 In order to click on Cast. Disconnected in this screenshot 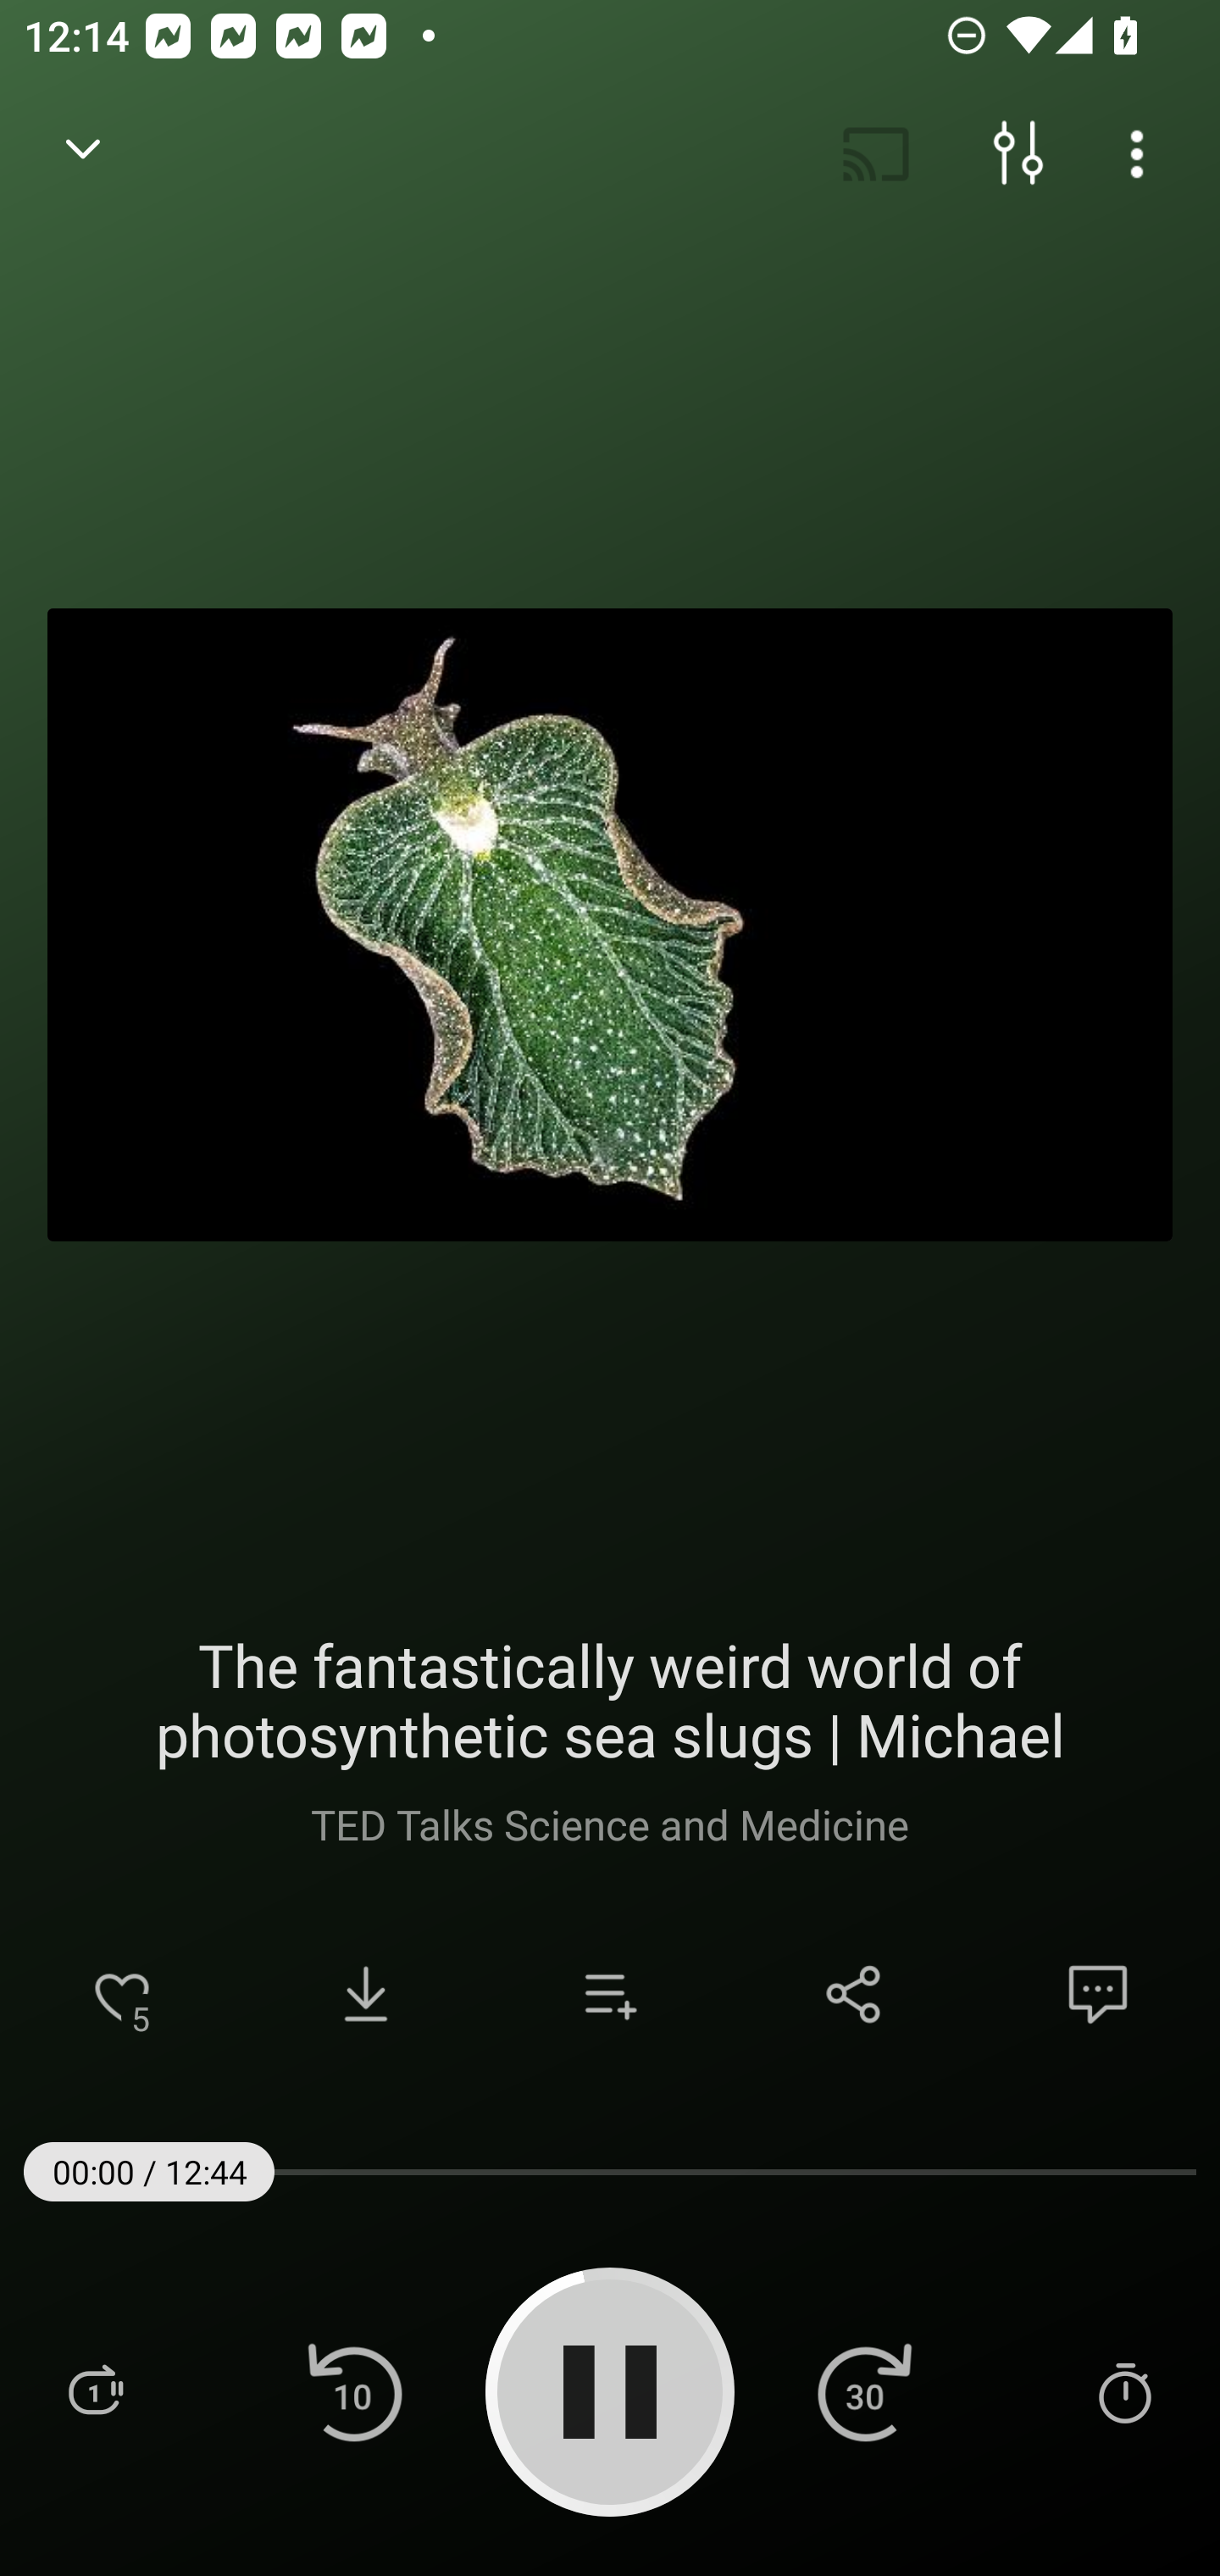, I will do `click(876, 154)`.